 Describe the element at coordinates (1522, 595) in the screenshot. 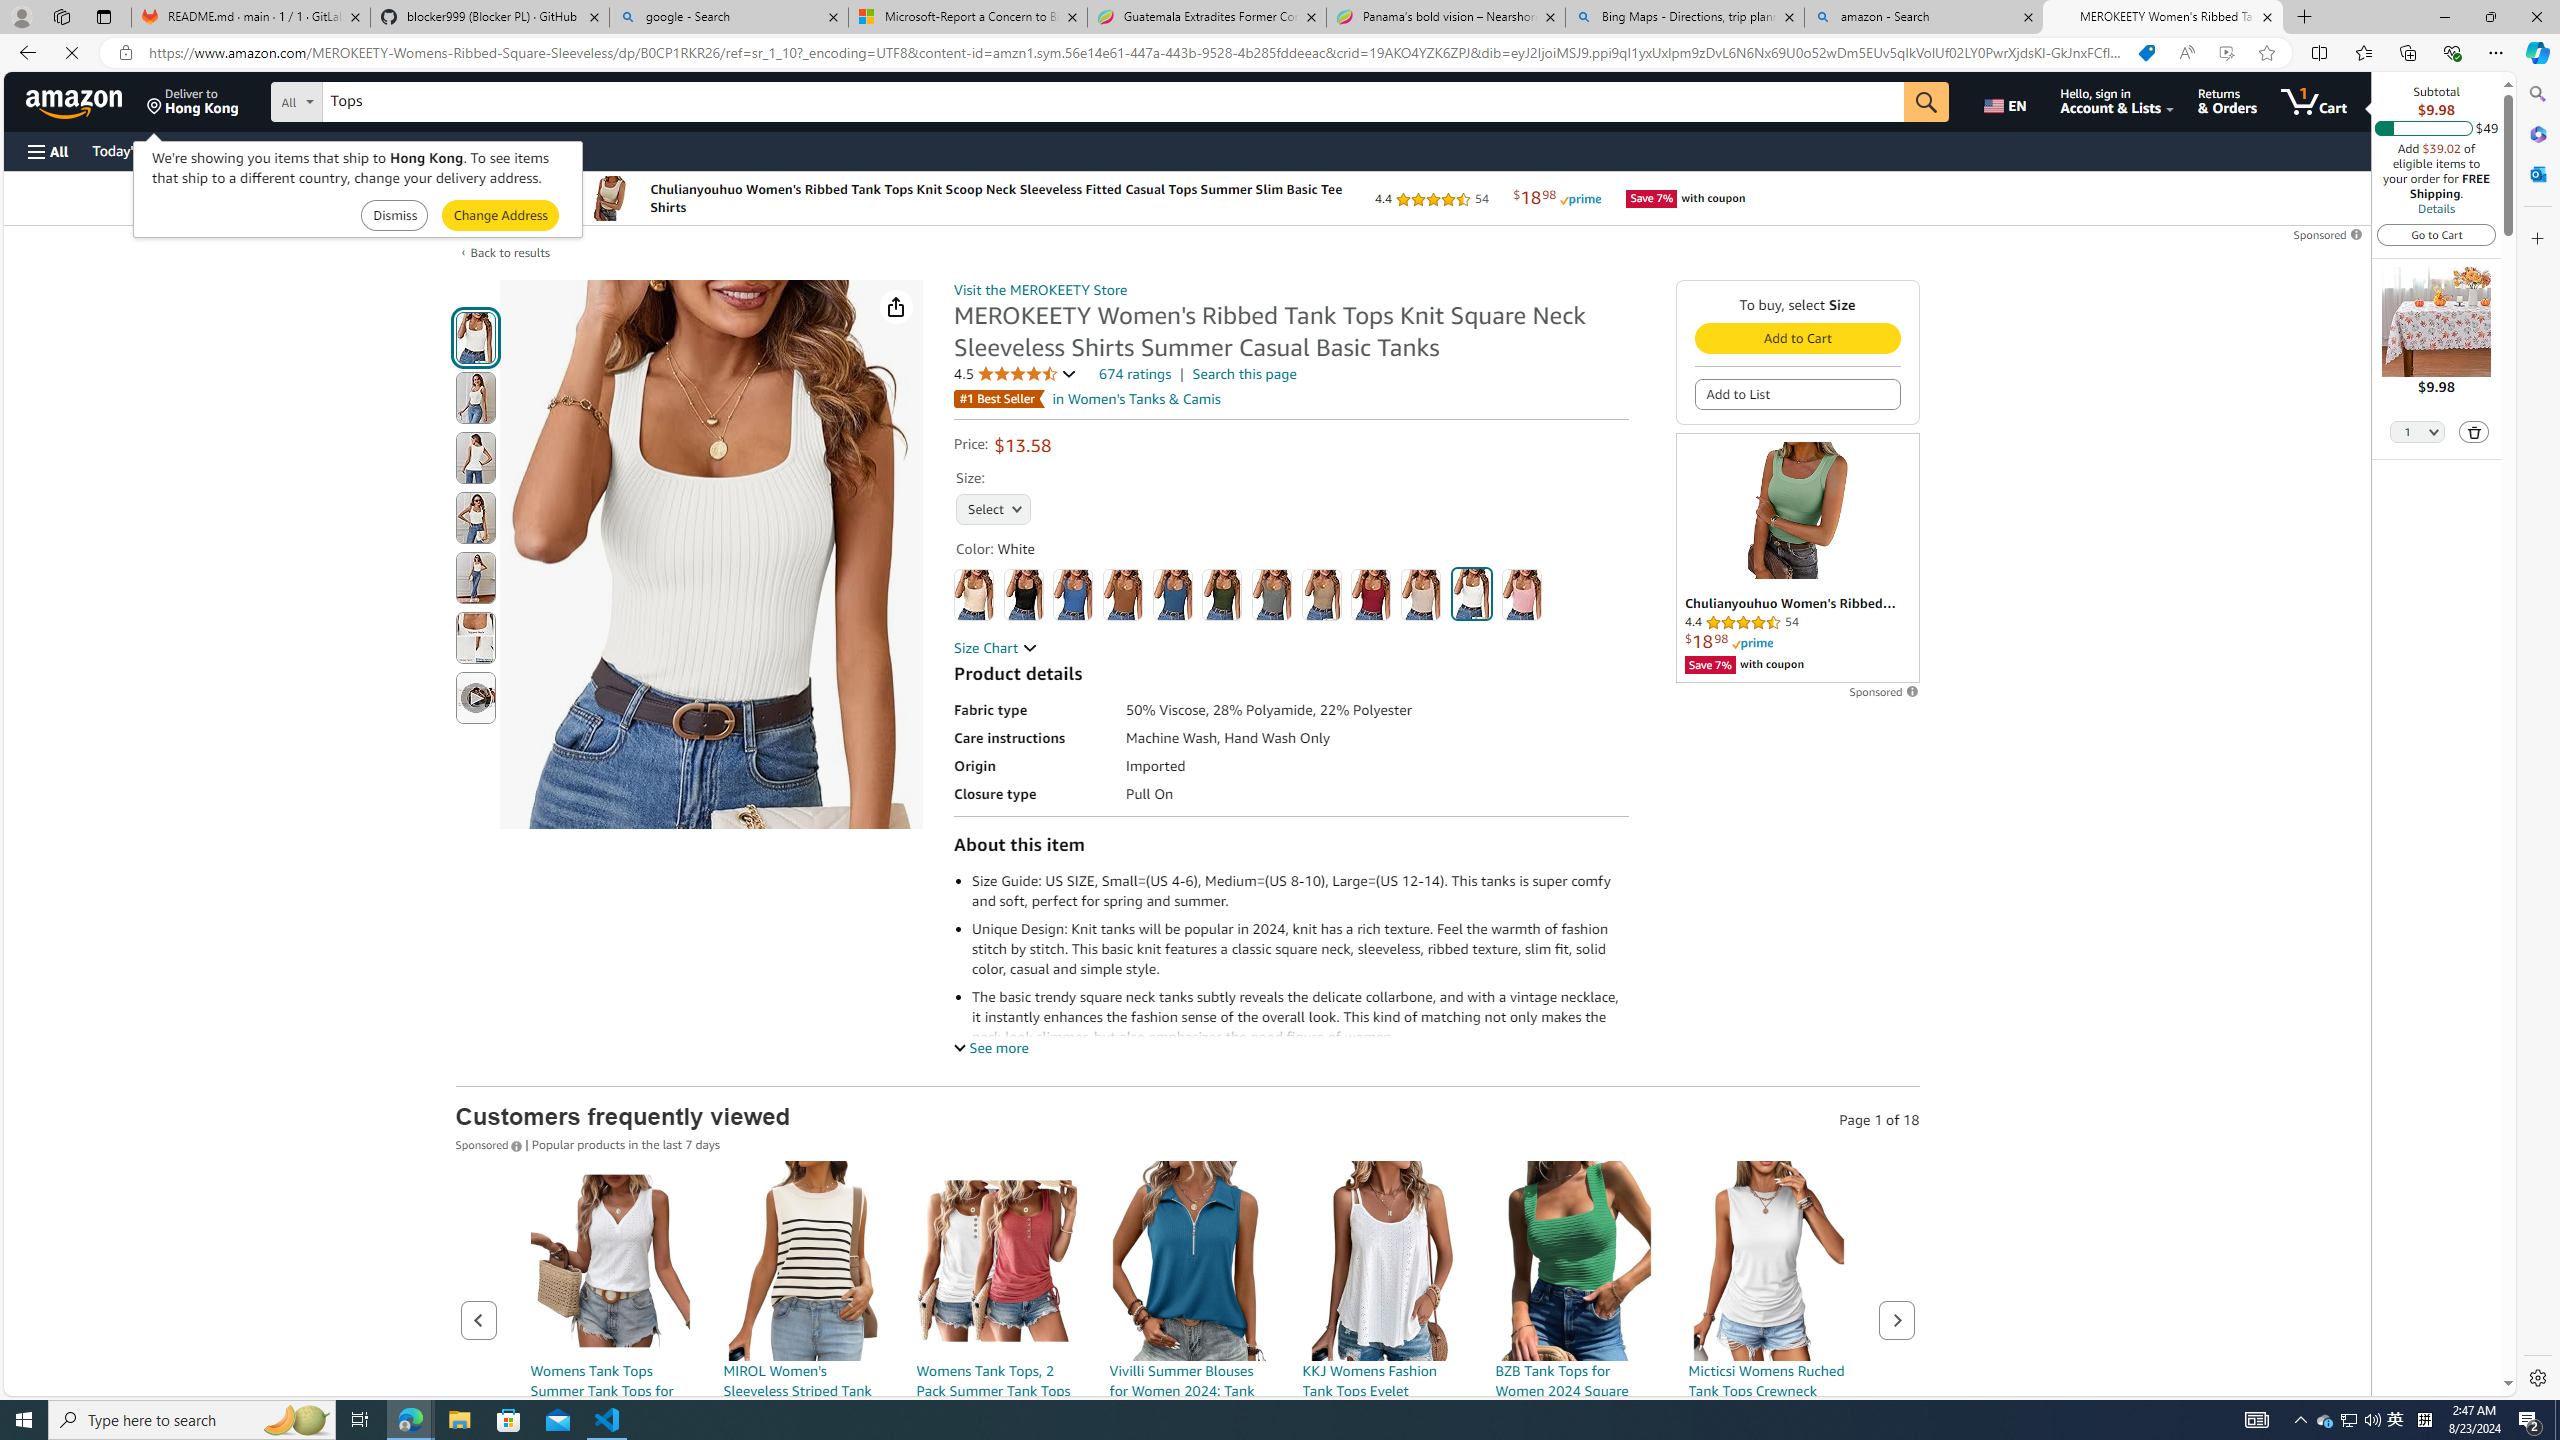

I see `Pink` at that location.